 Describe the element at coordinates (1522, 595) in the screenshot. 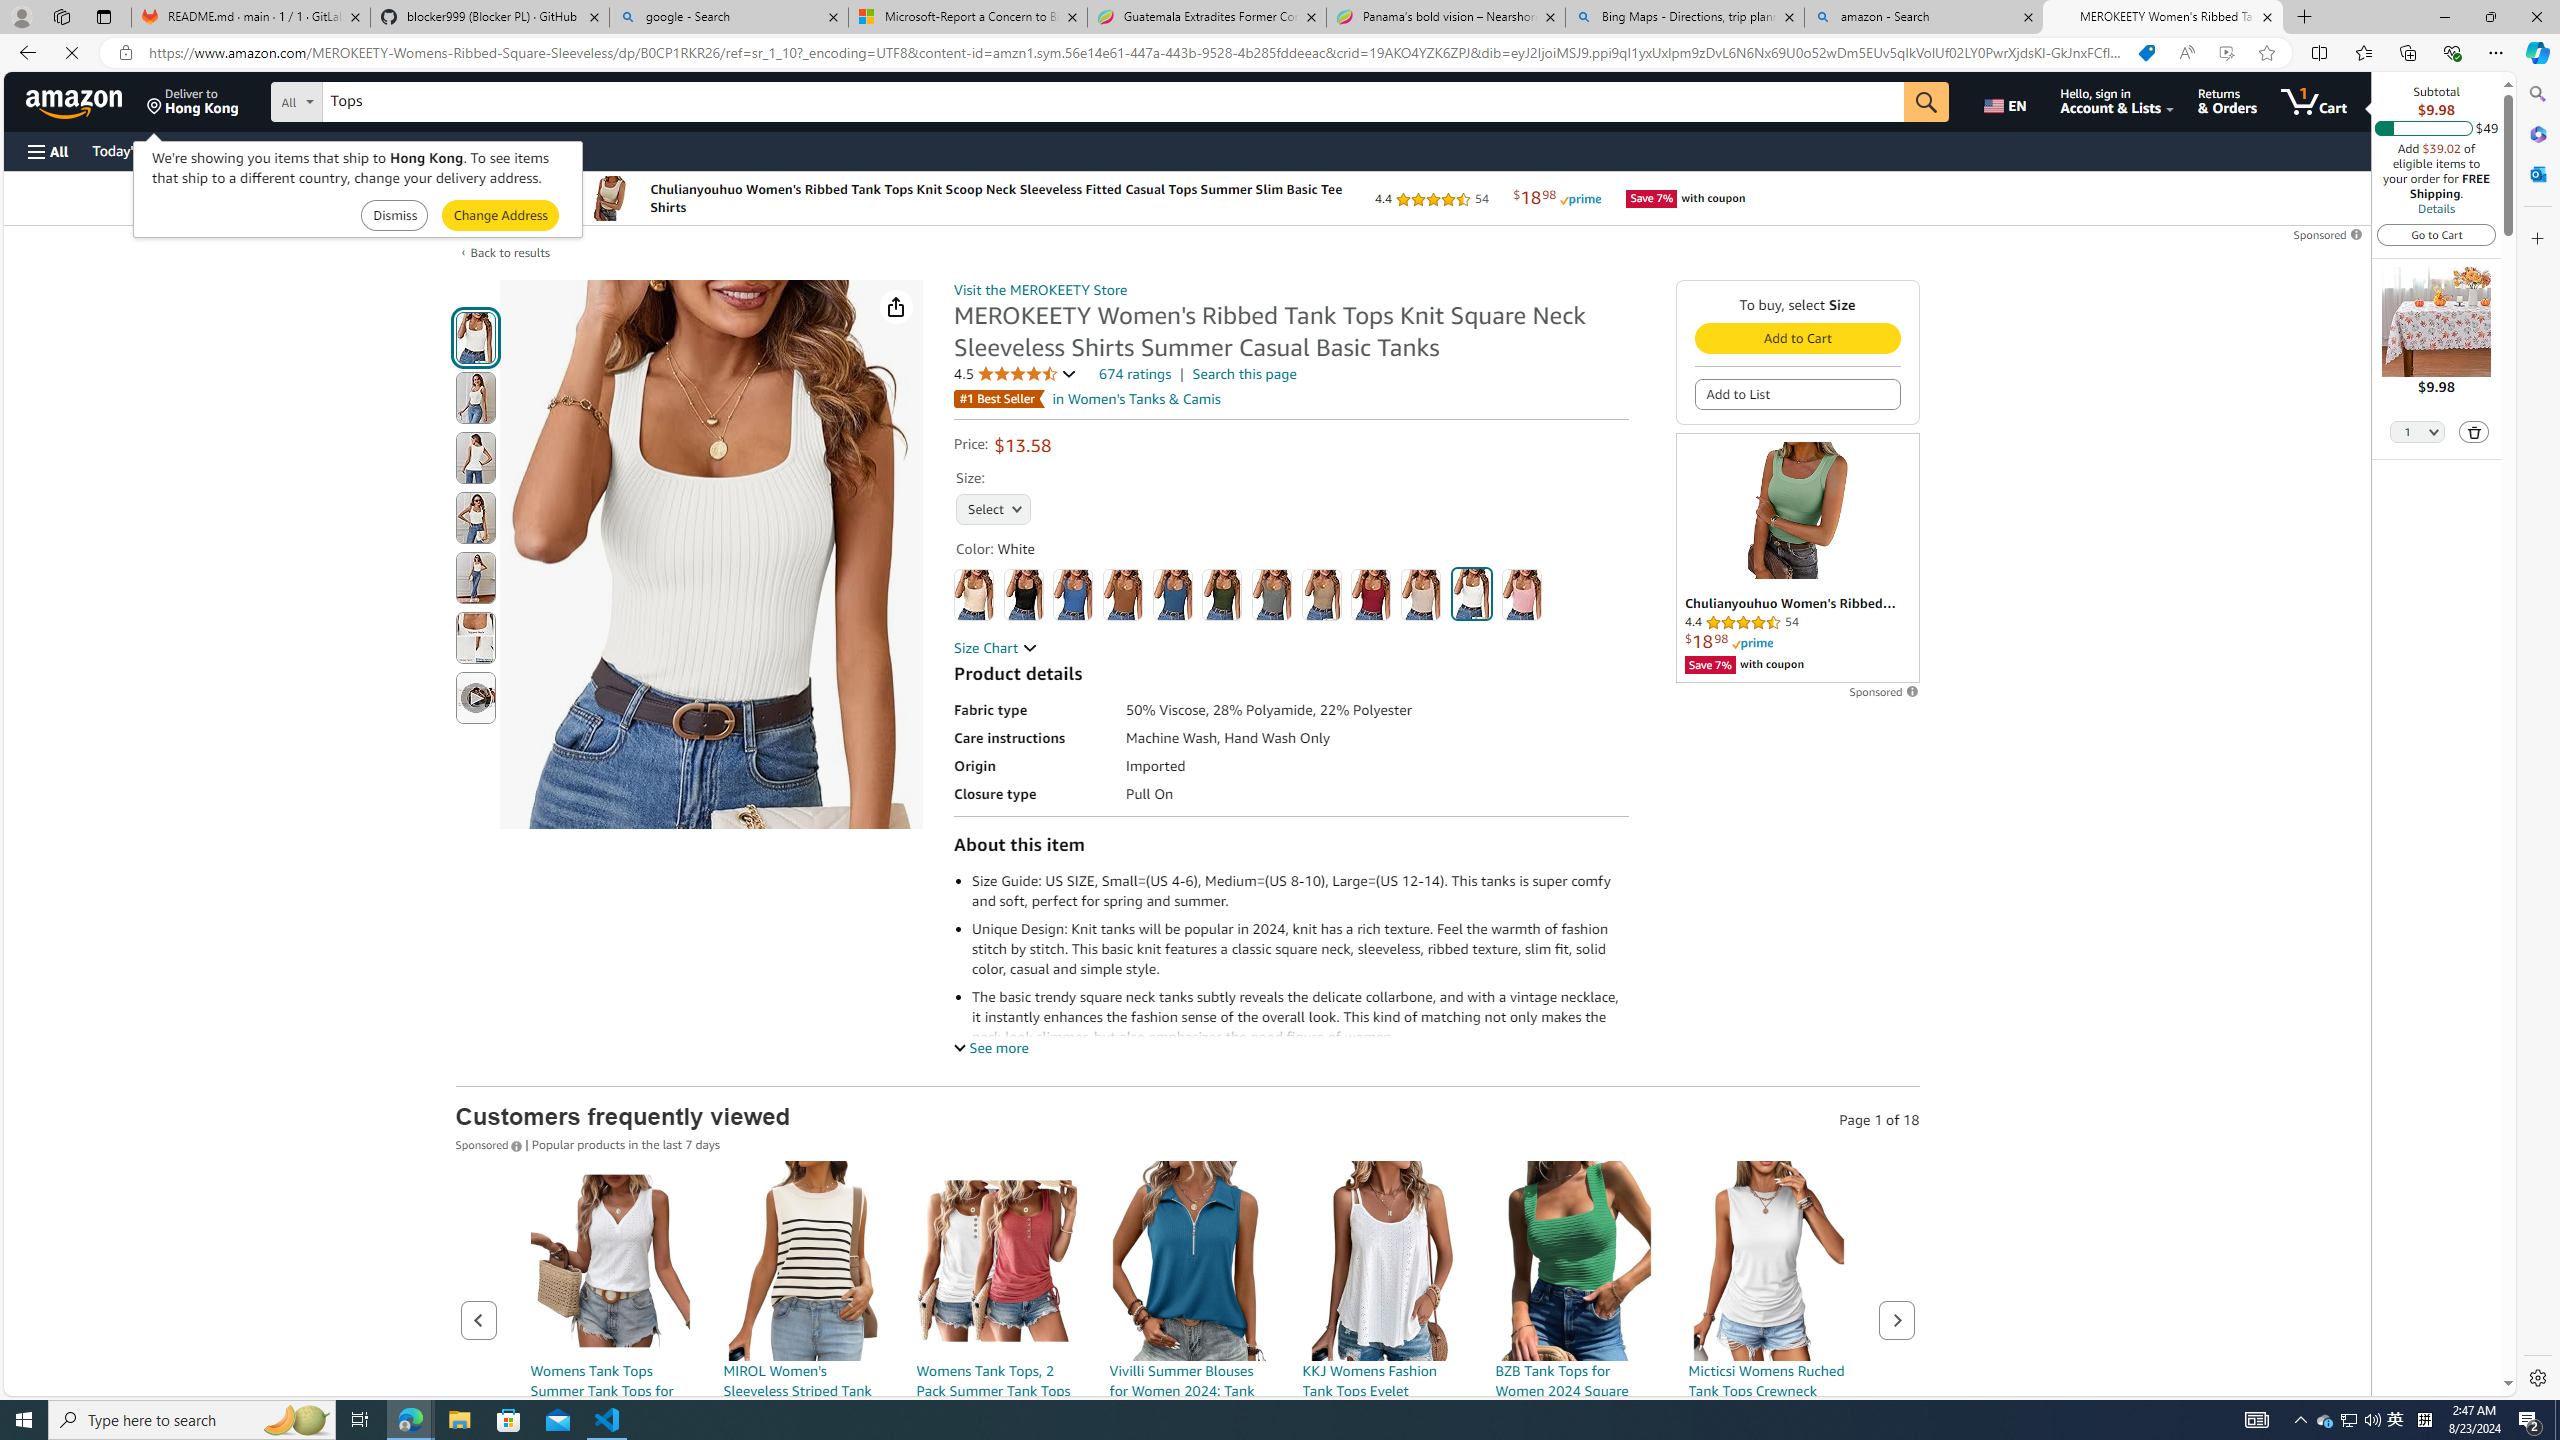

I see `Pink` at that location.